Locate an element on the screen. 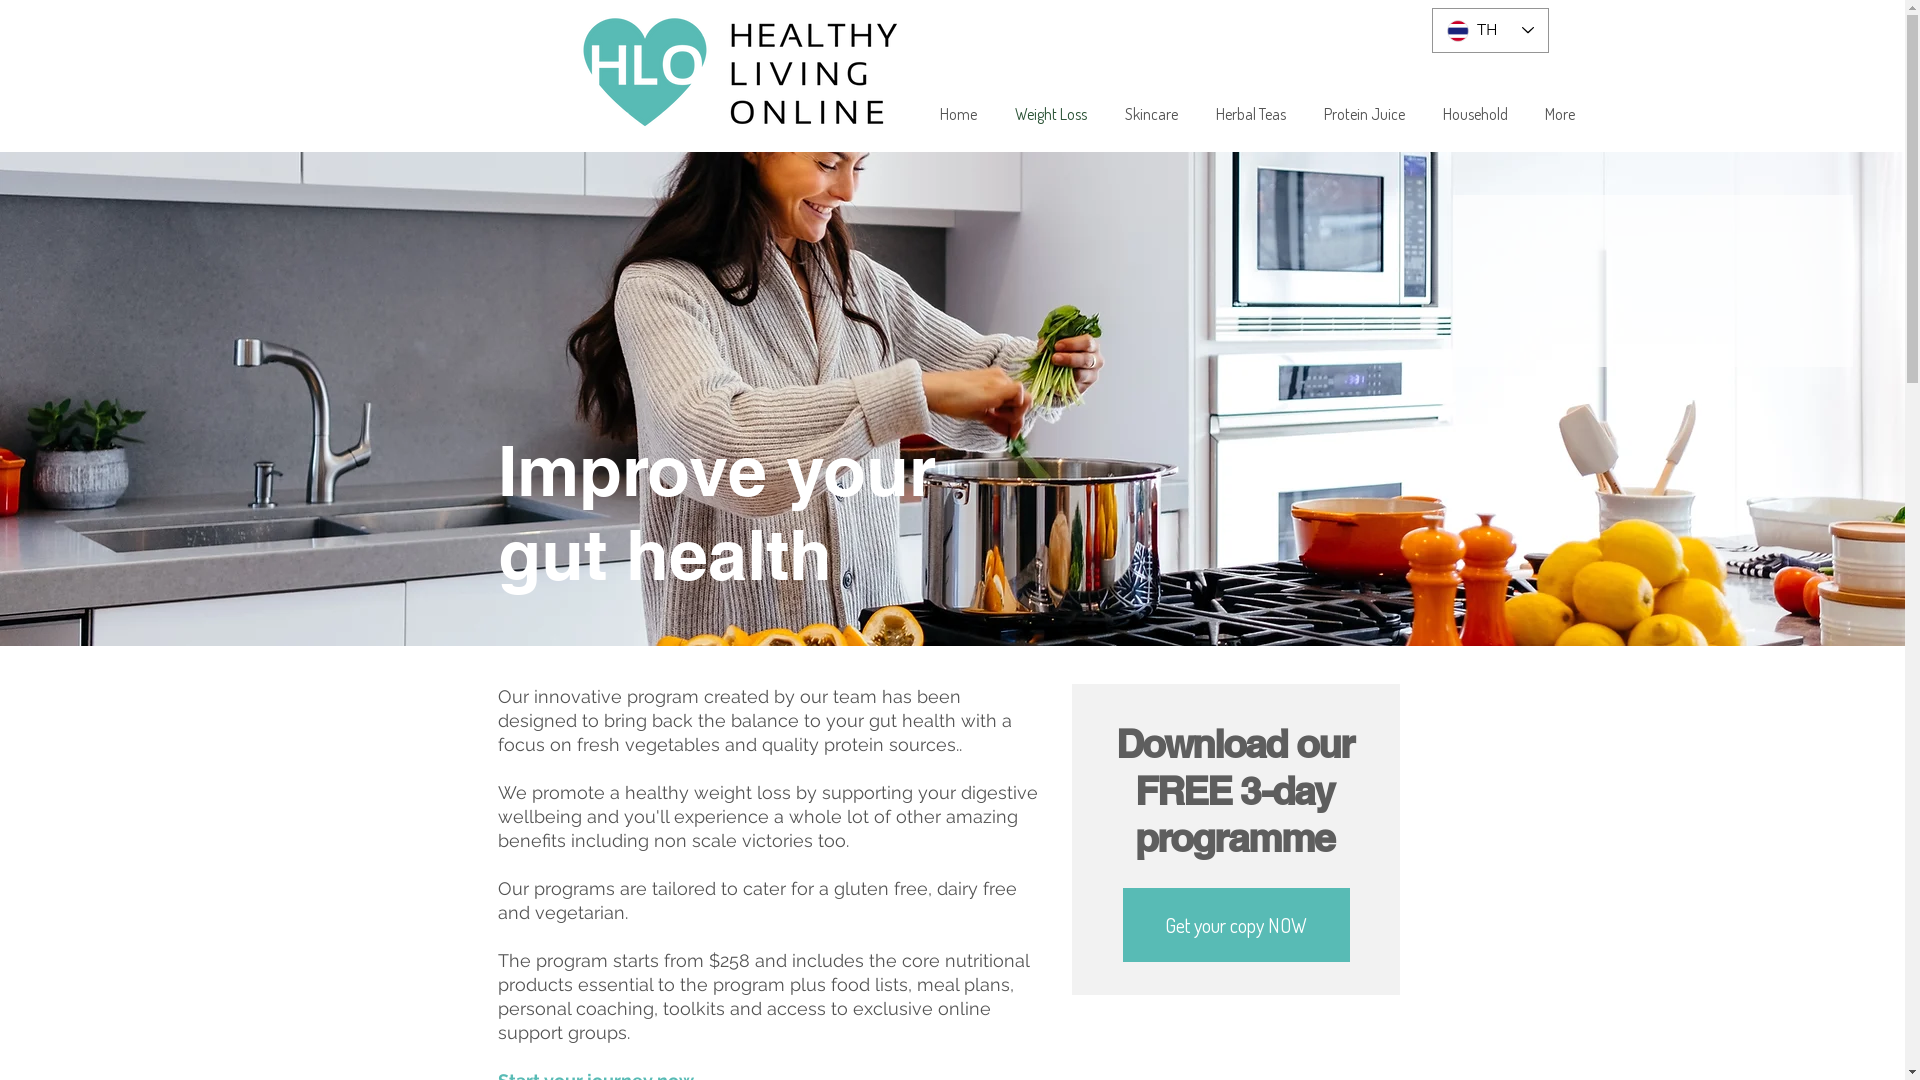  Protein Juice is located at coordinates (1364, 114).